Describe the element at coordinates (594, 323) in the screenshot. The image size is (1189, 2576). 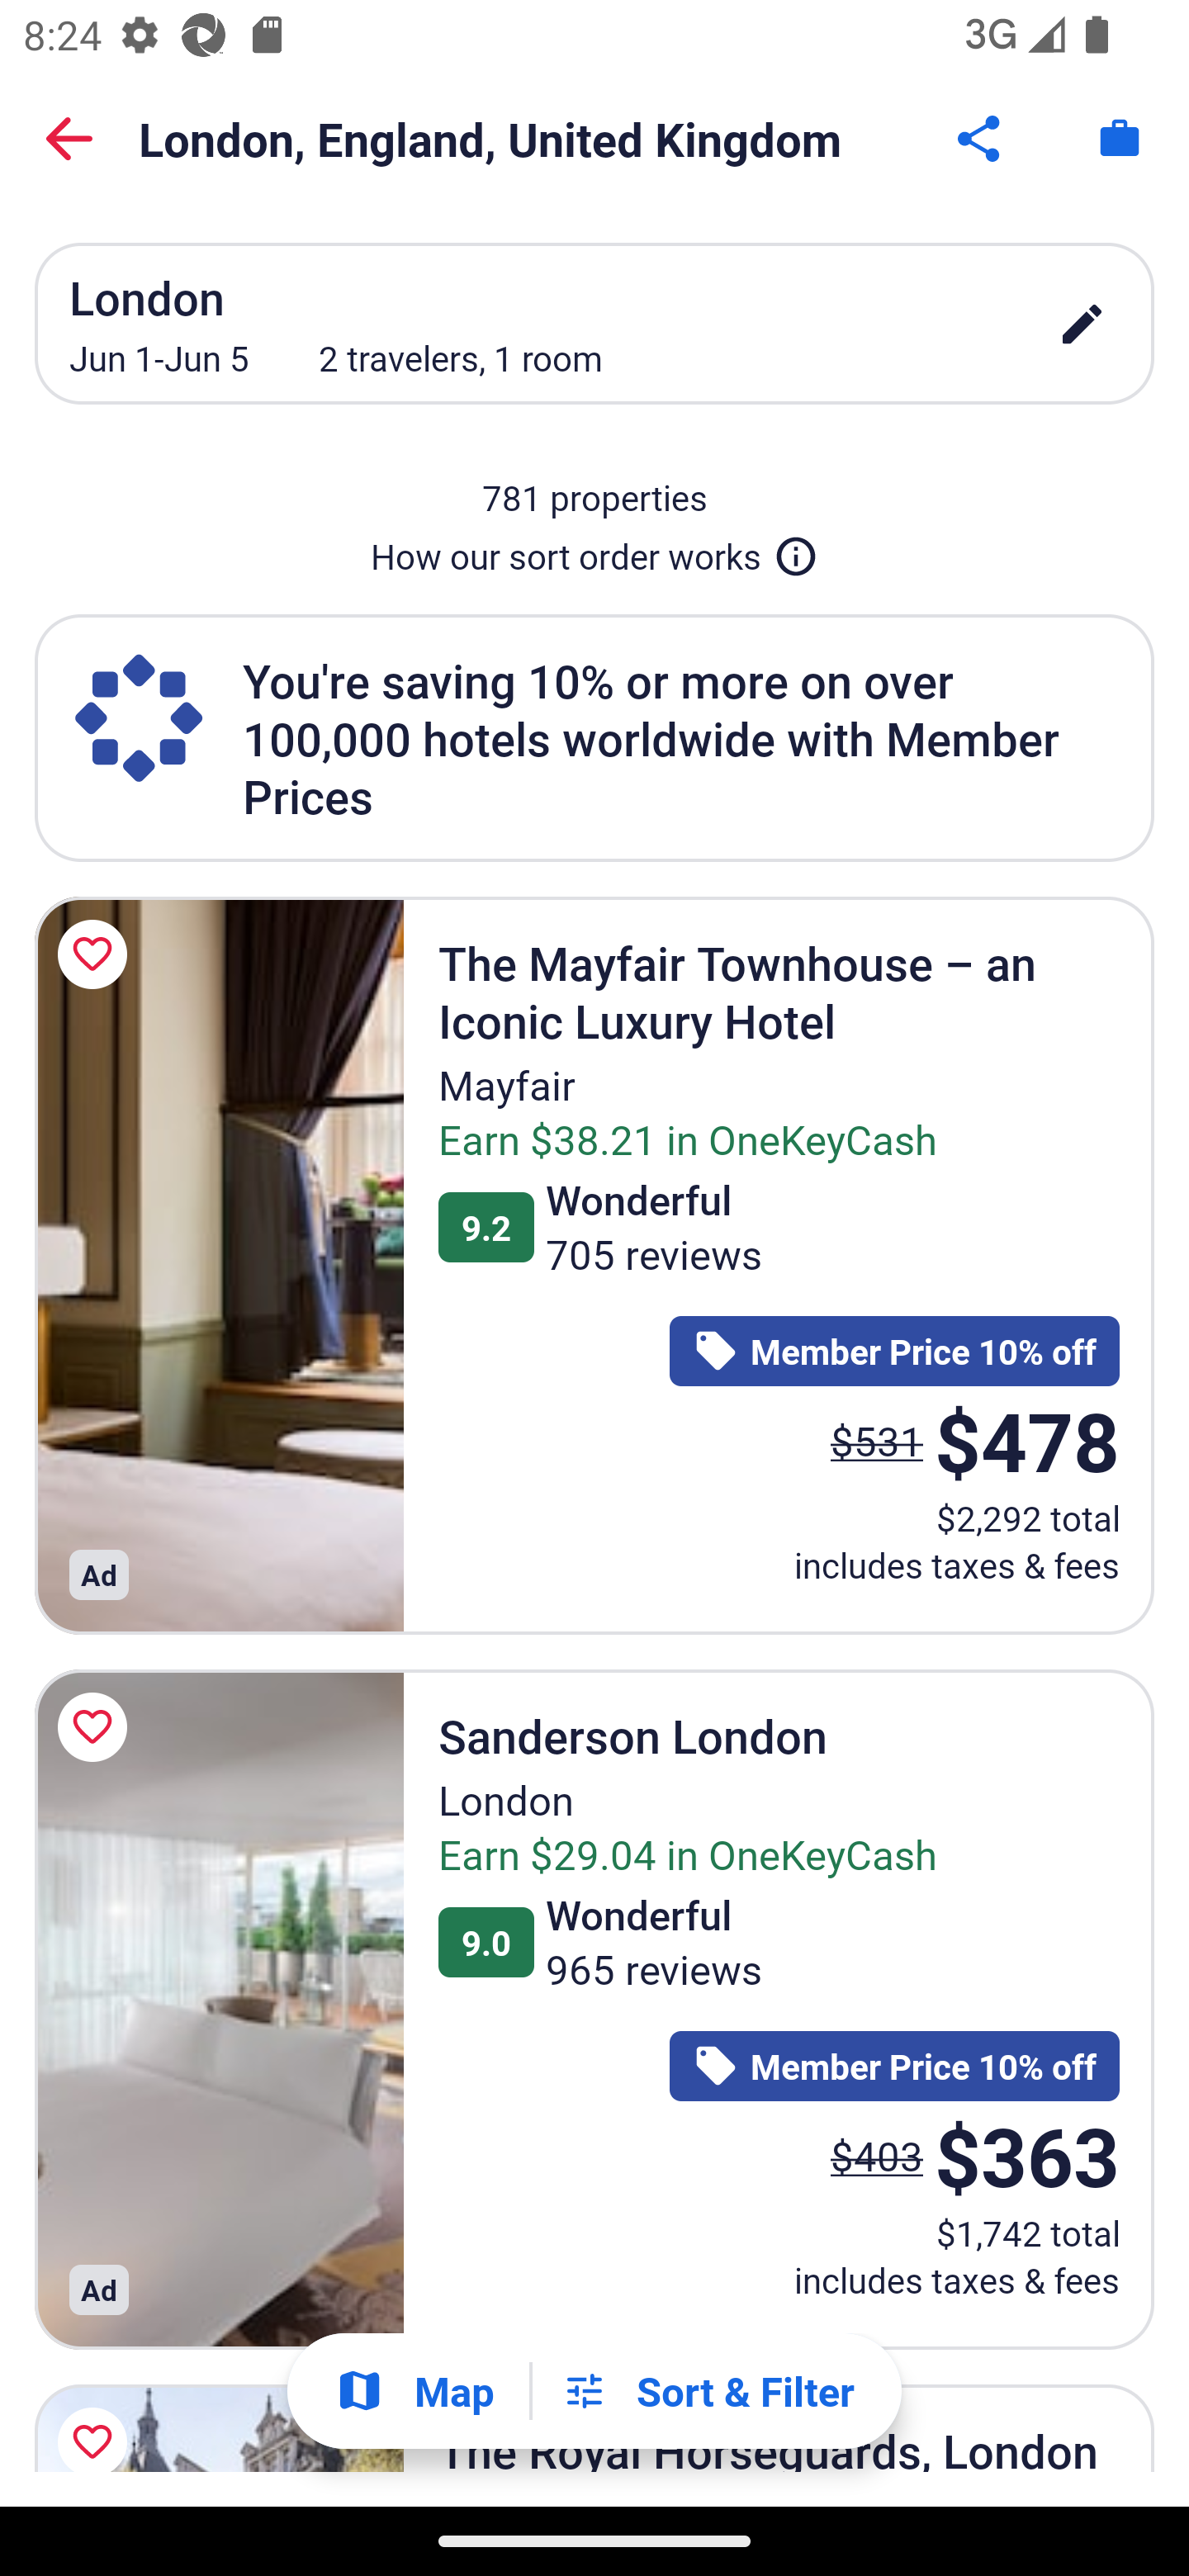
I see `London Jun 1-Jun 5 2 travelers, 1 room edit` at that location.